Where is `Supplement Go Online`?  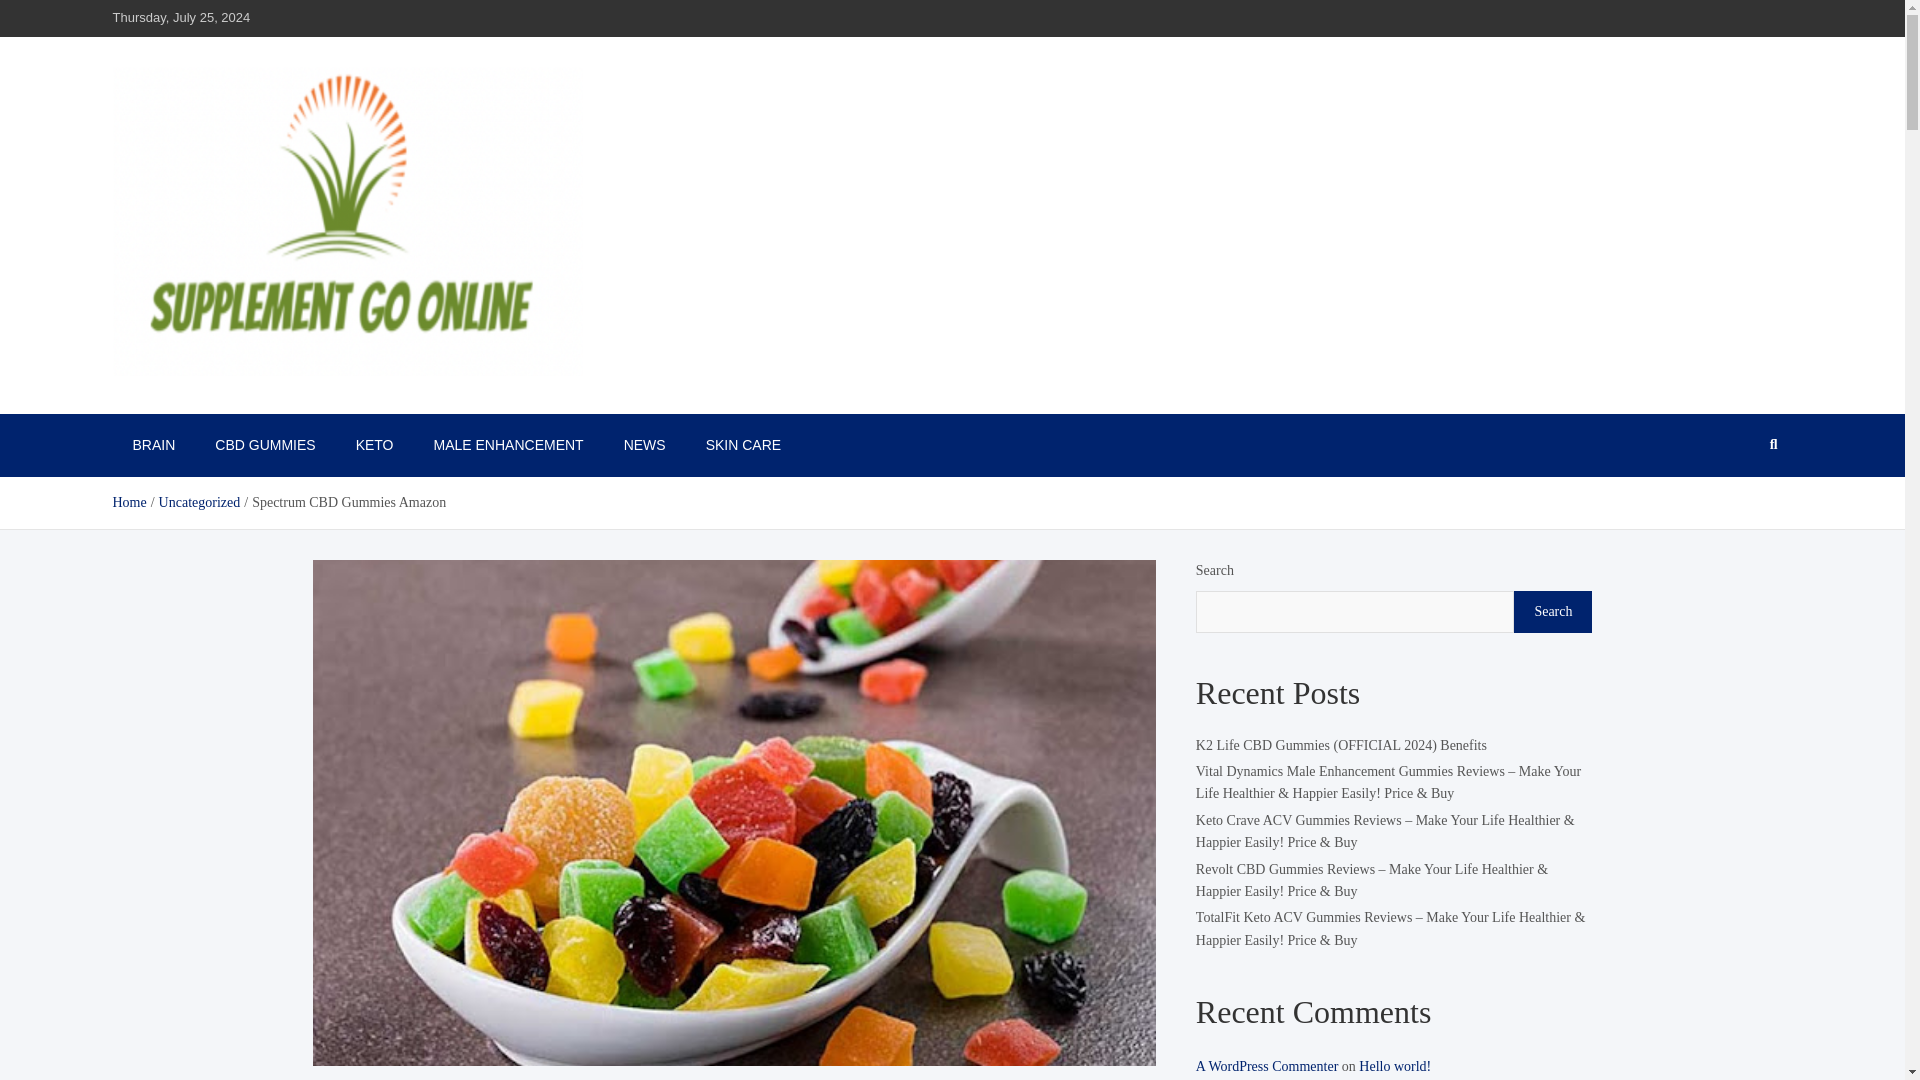 Supplement Go Online is located at coordinates (268, 404).